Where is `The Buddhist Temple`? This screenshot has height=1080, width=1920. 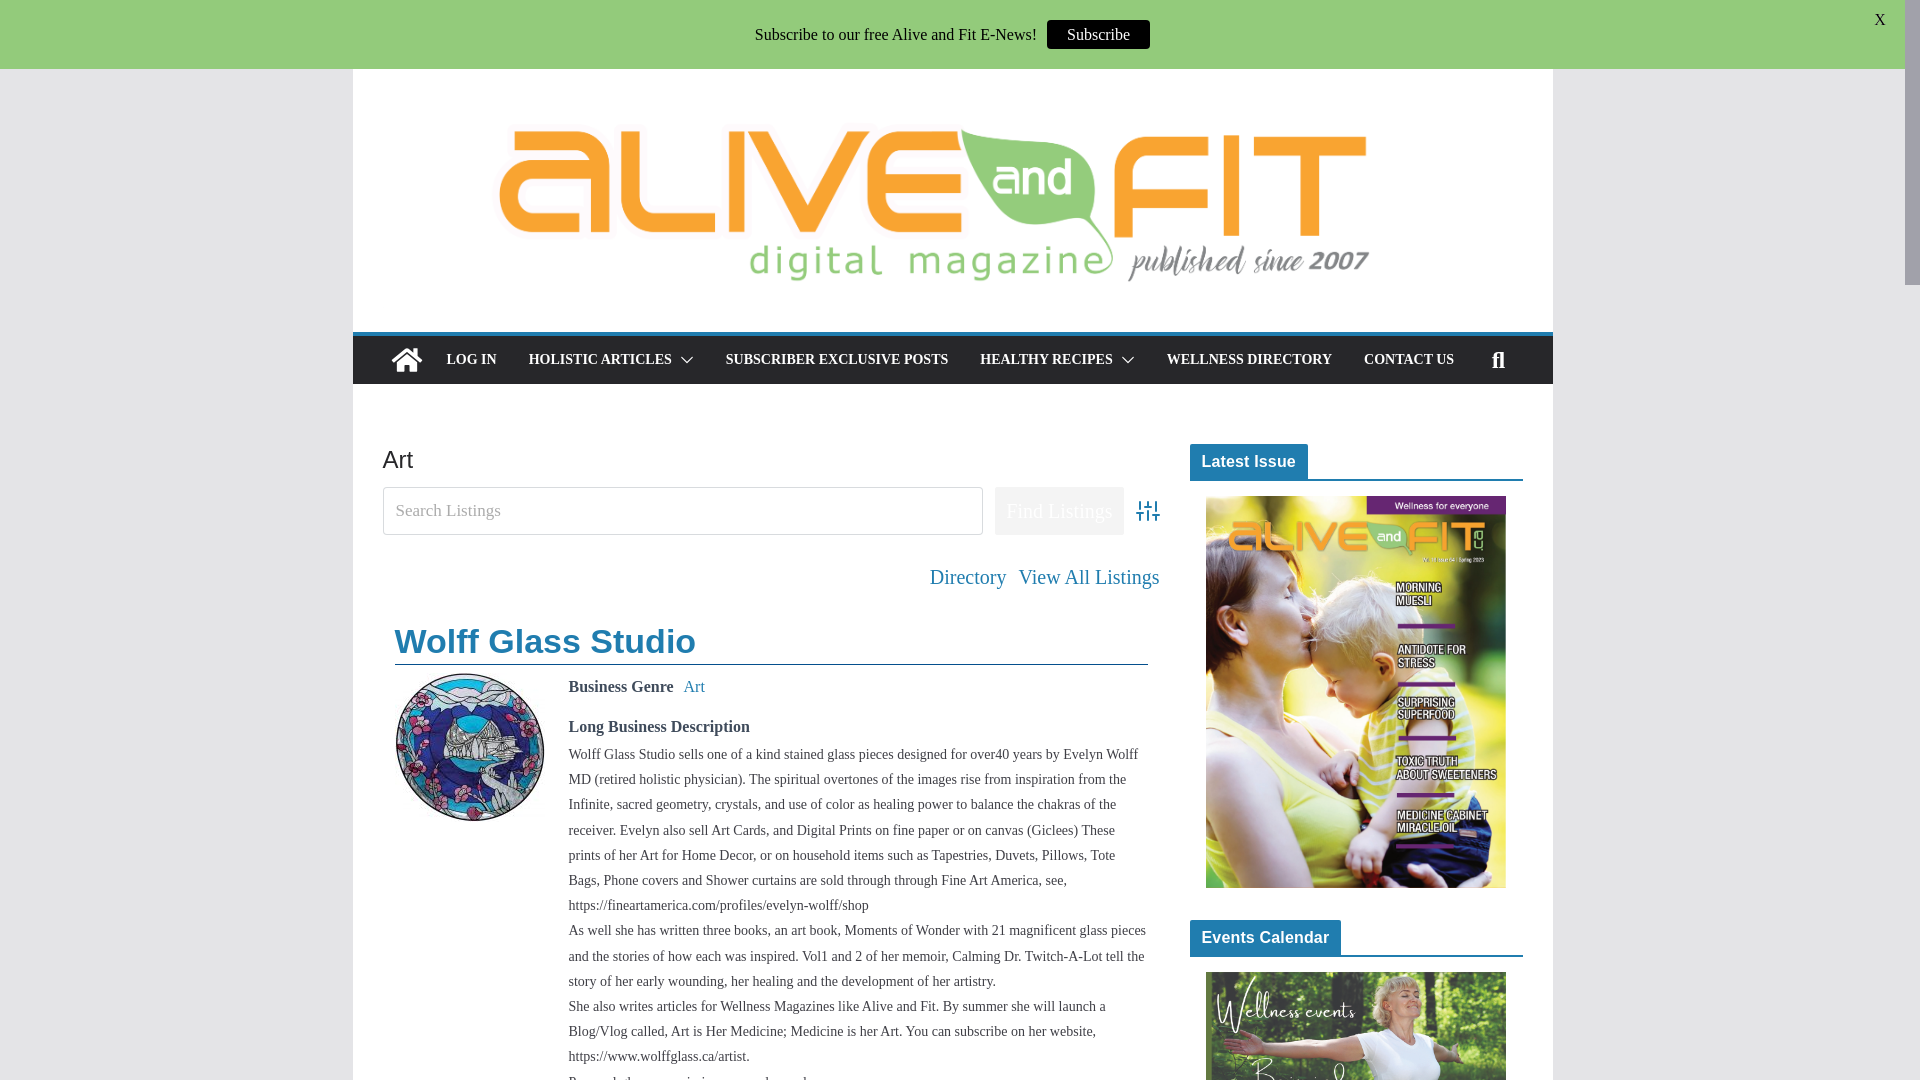 The Buddhist Temple is located at coordinates (468, 746).